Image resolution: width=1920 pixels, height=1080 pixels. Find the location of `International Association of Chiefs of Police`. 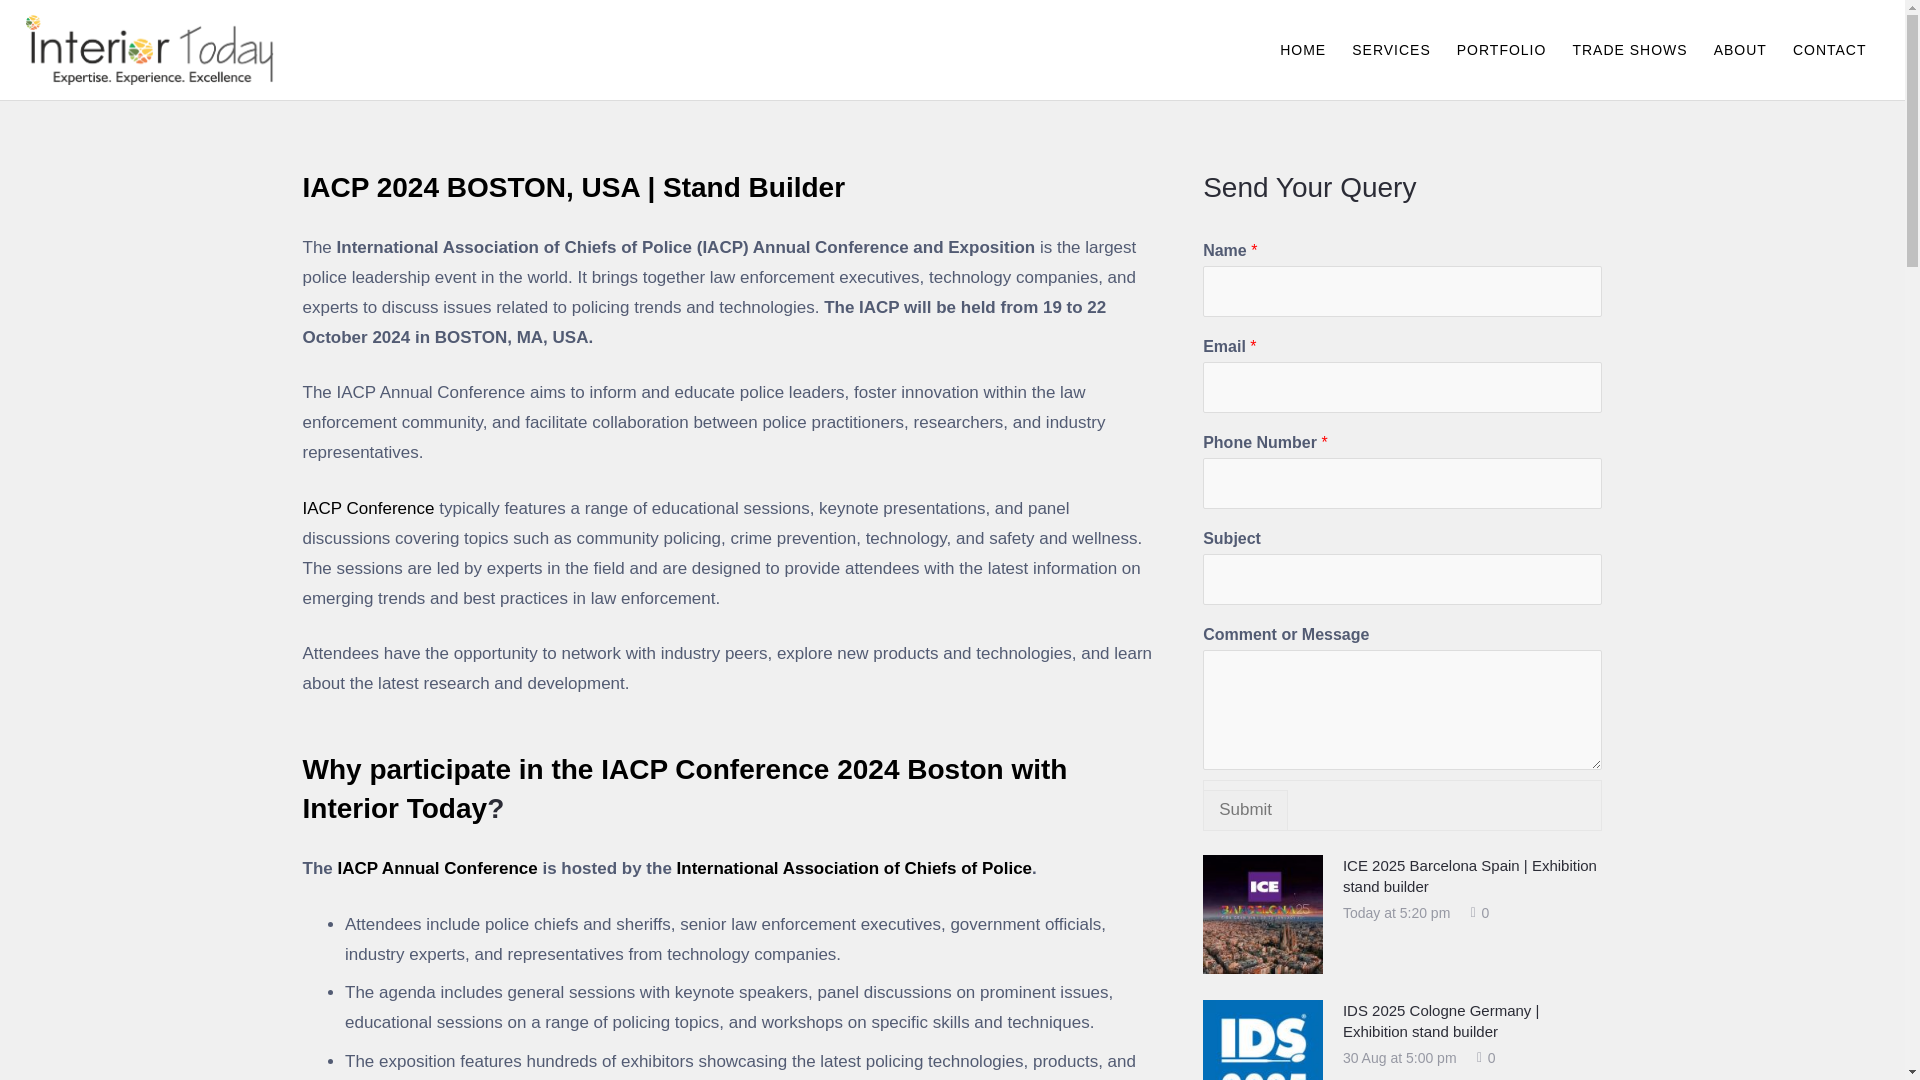

International Association of Chiefs of Police is located at coordinates (854, 868).